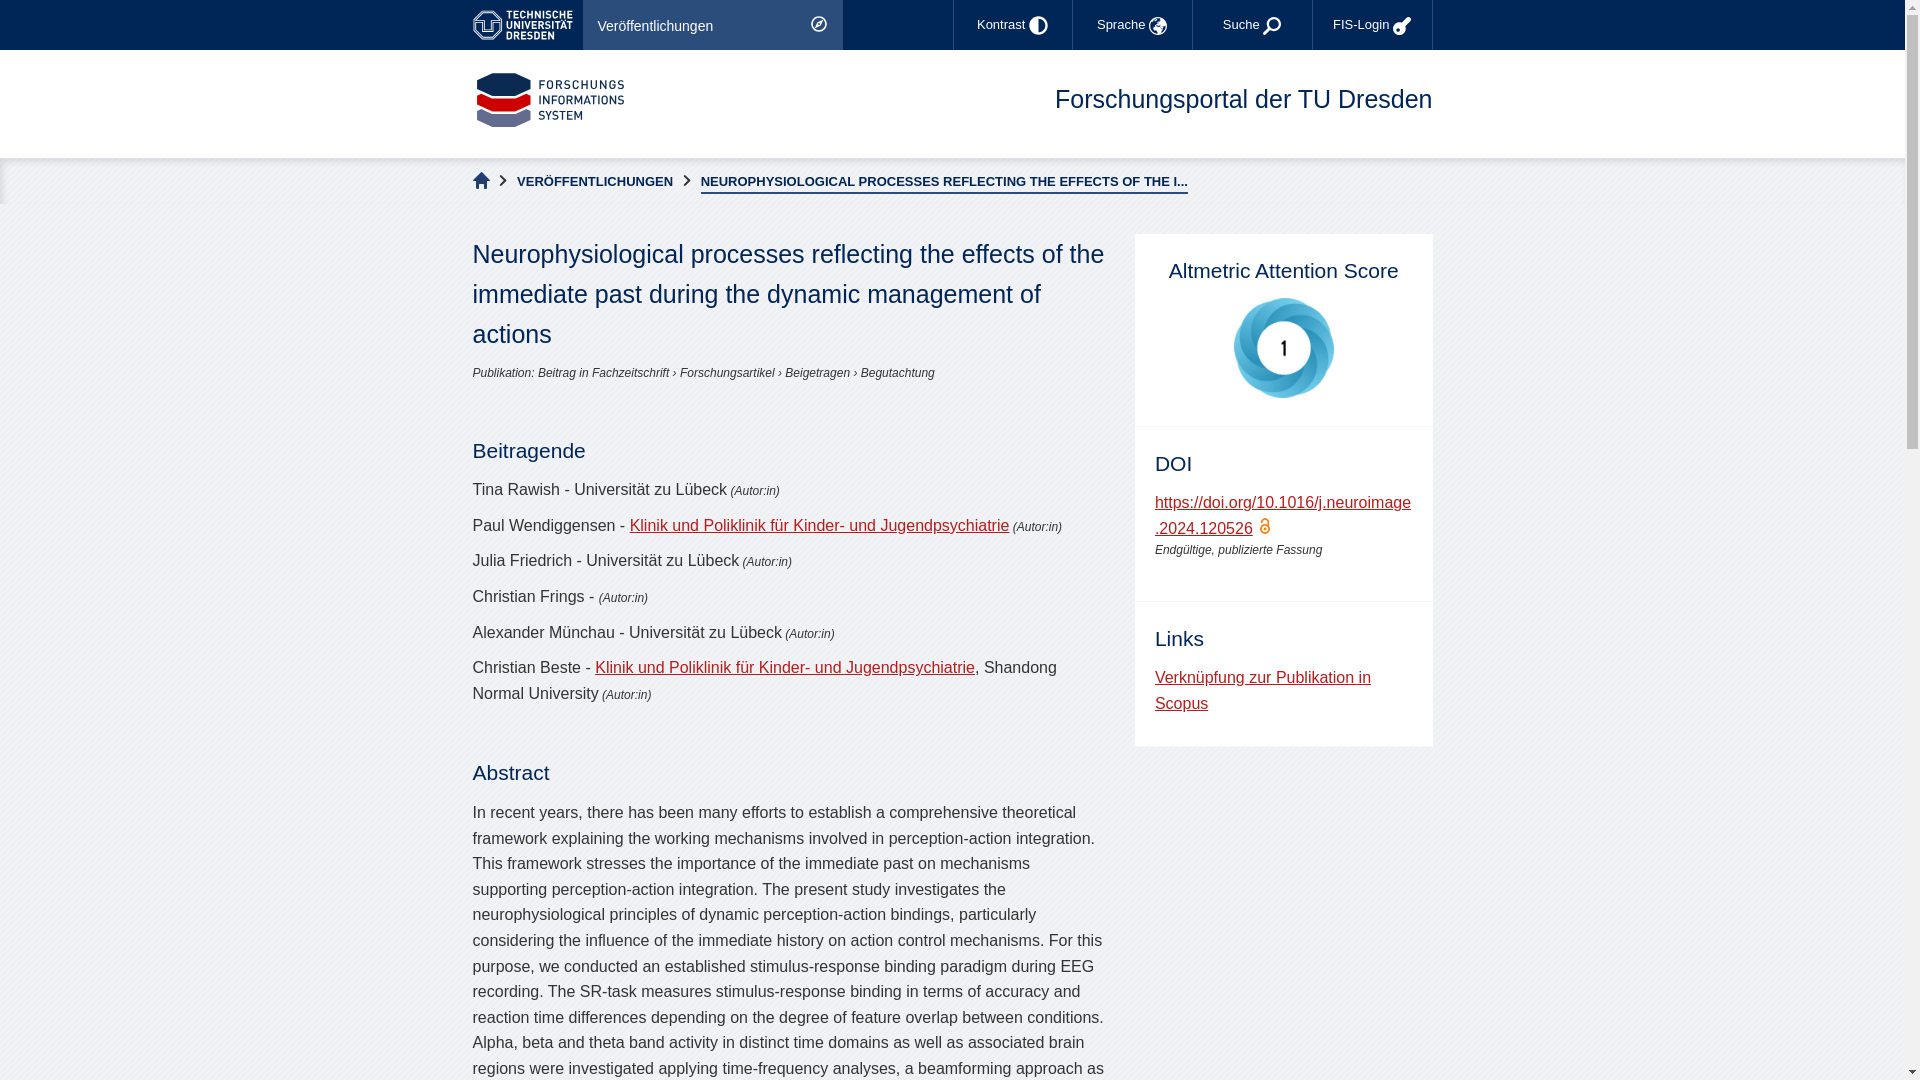 The image size is (1920, 1080). What do you see at coordinates (1372, 24) in the screenshot?
I see `FIS-Login` at bounding box center [1372, 24].